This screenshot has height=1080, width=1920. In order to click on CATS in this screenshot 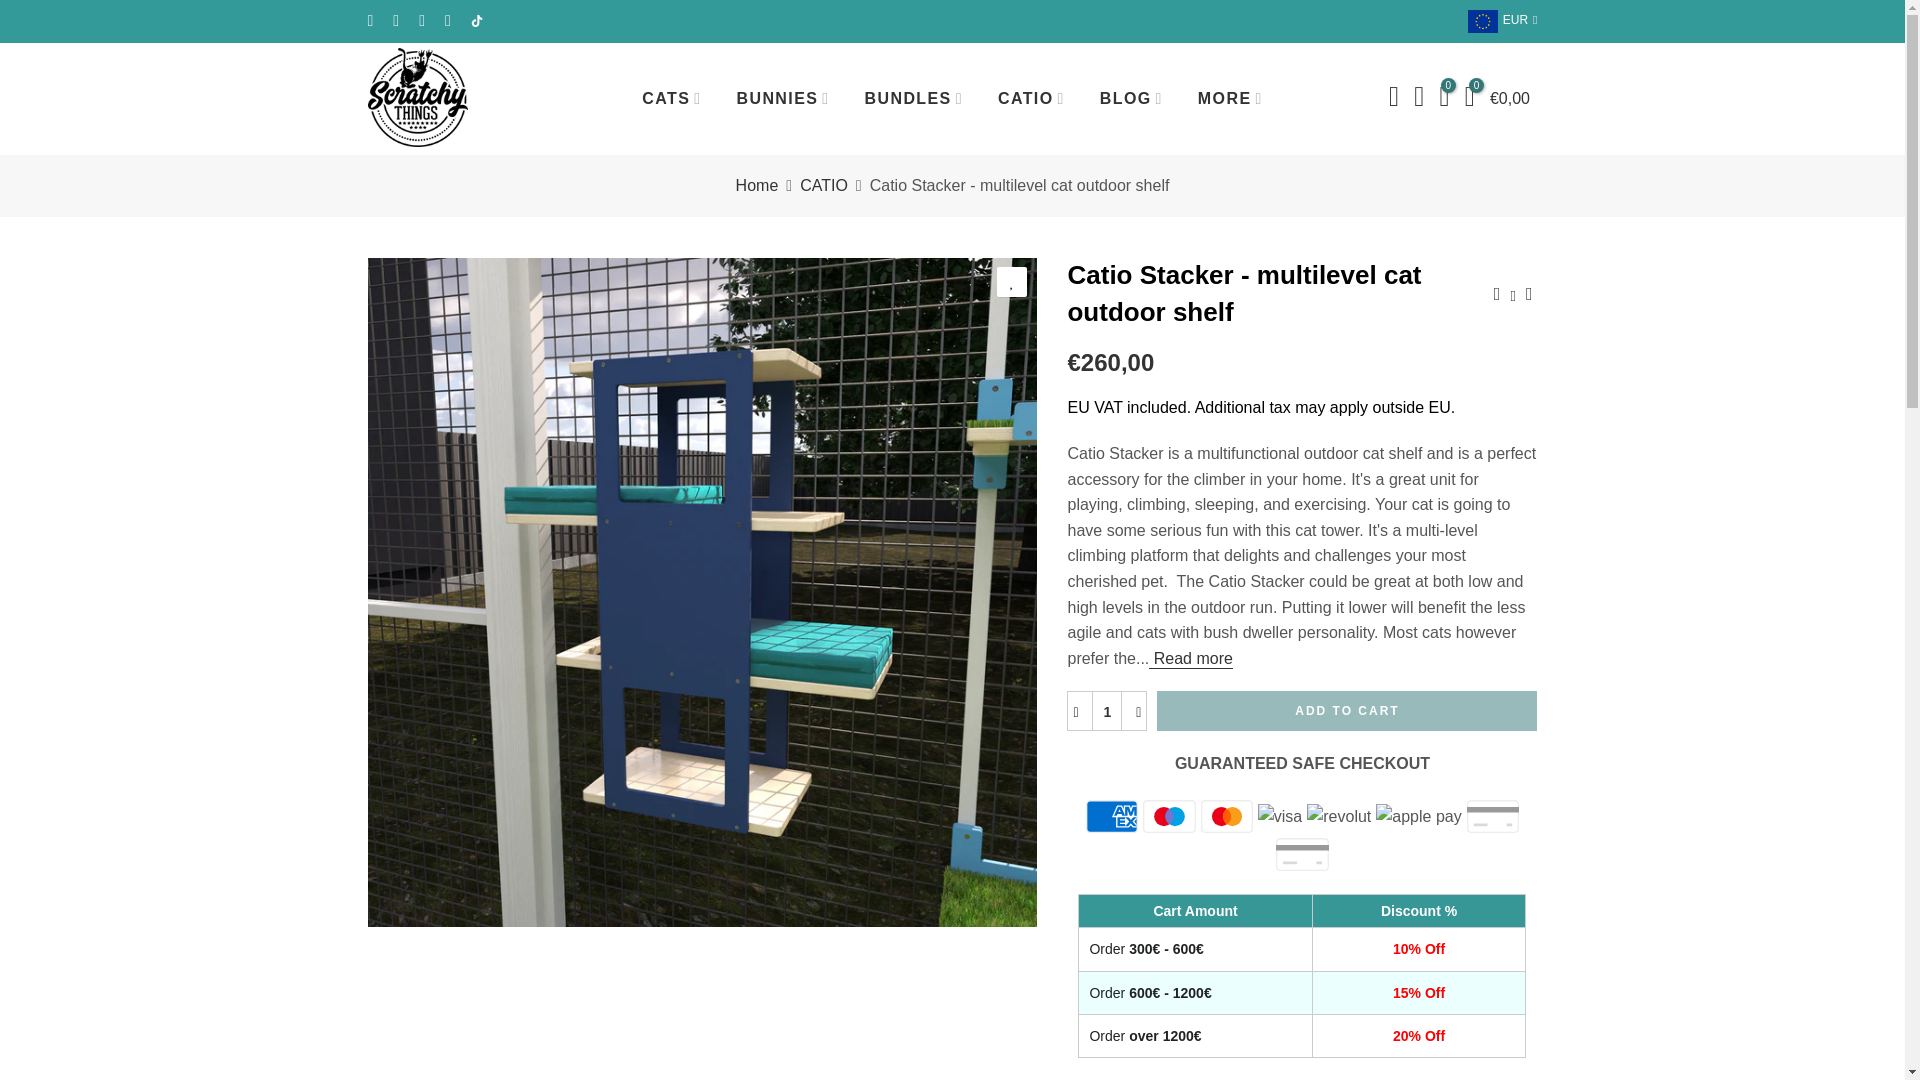, I will do `click(672, 98)`.